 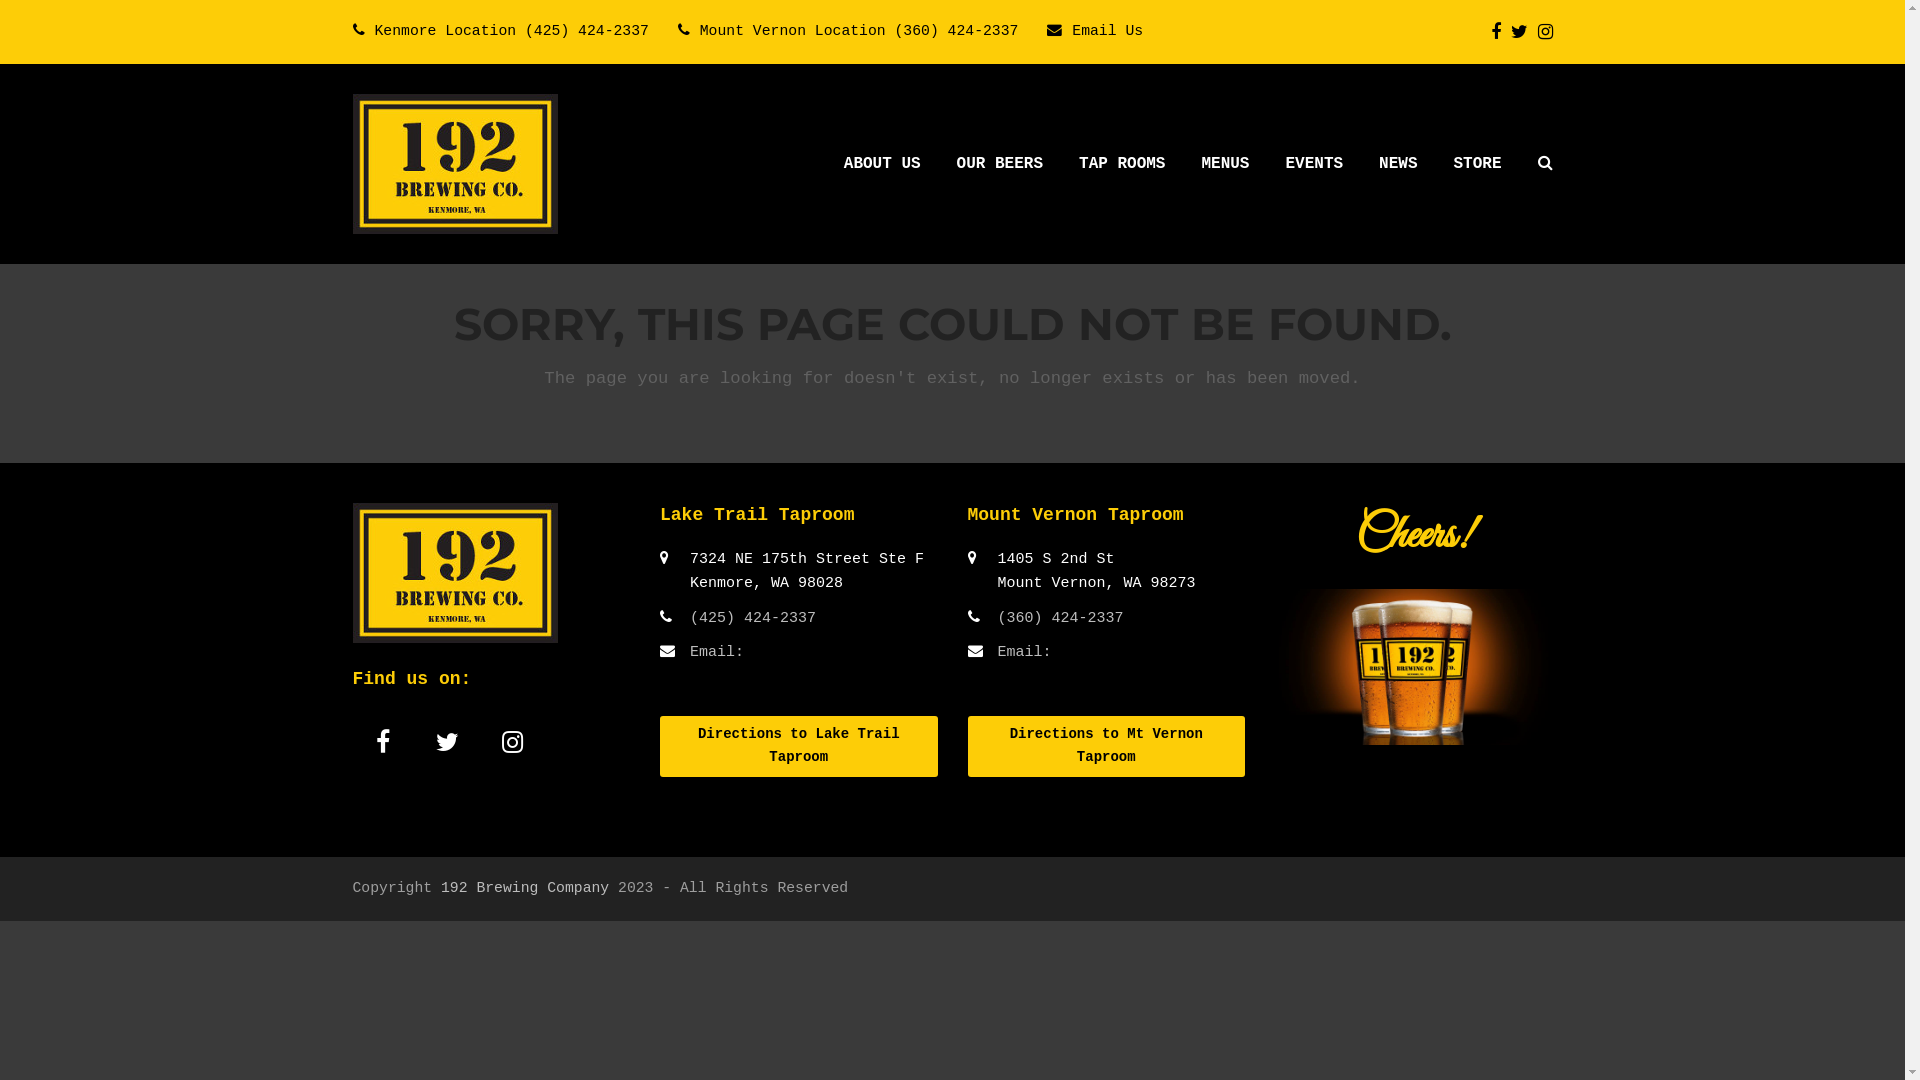 What do you see at coordinates (1477, 164) in the screenshot?
I see `STORE` at bounding box center [1477, 164].